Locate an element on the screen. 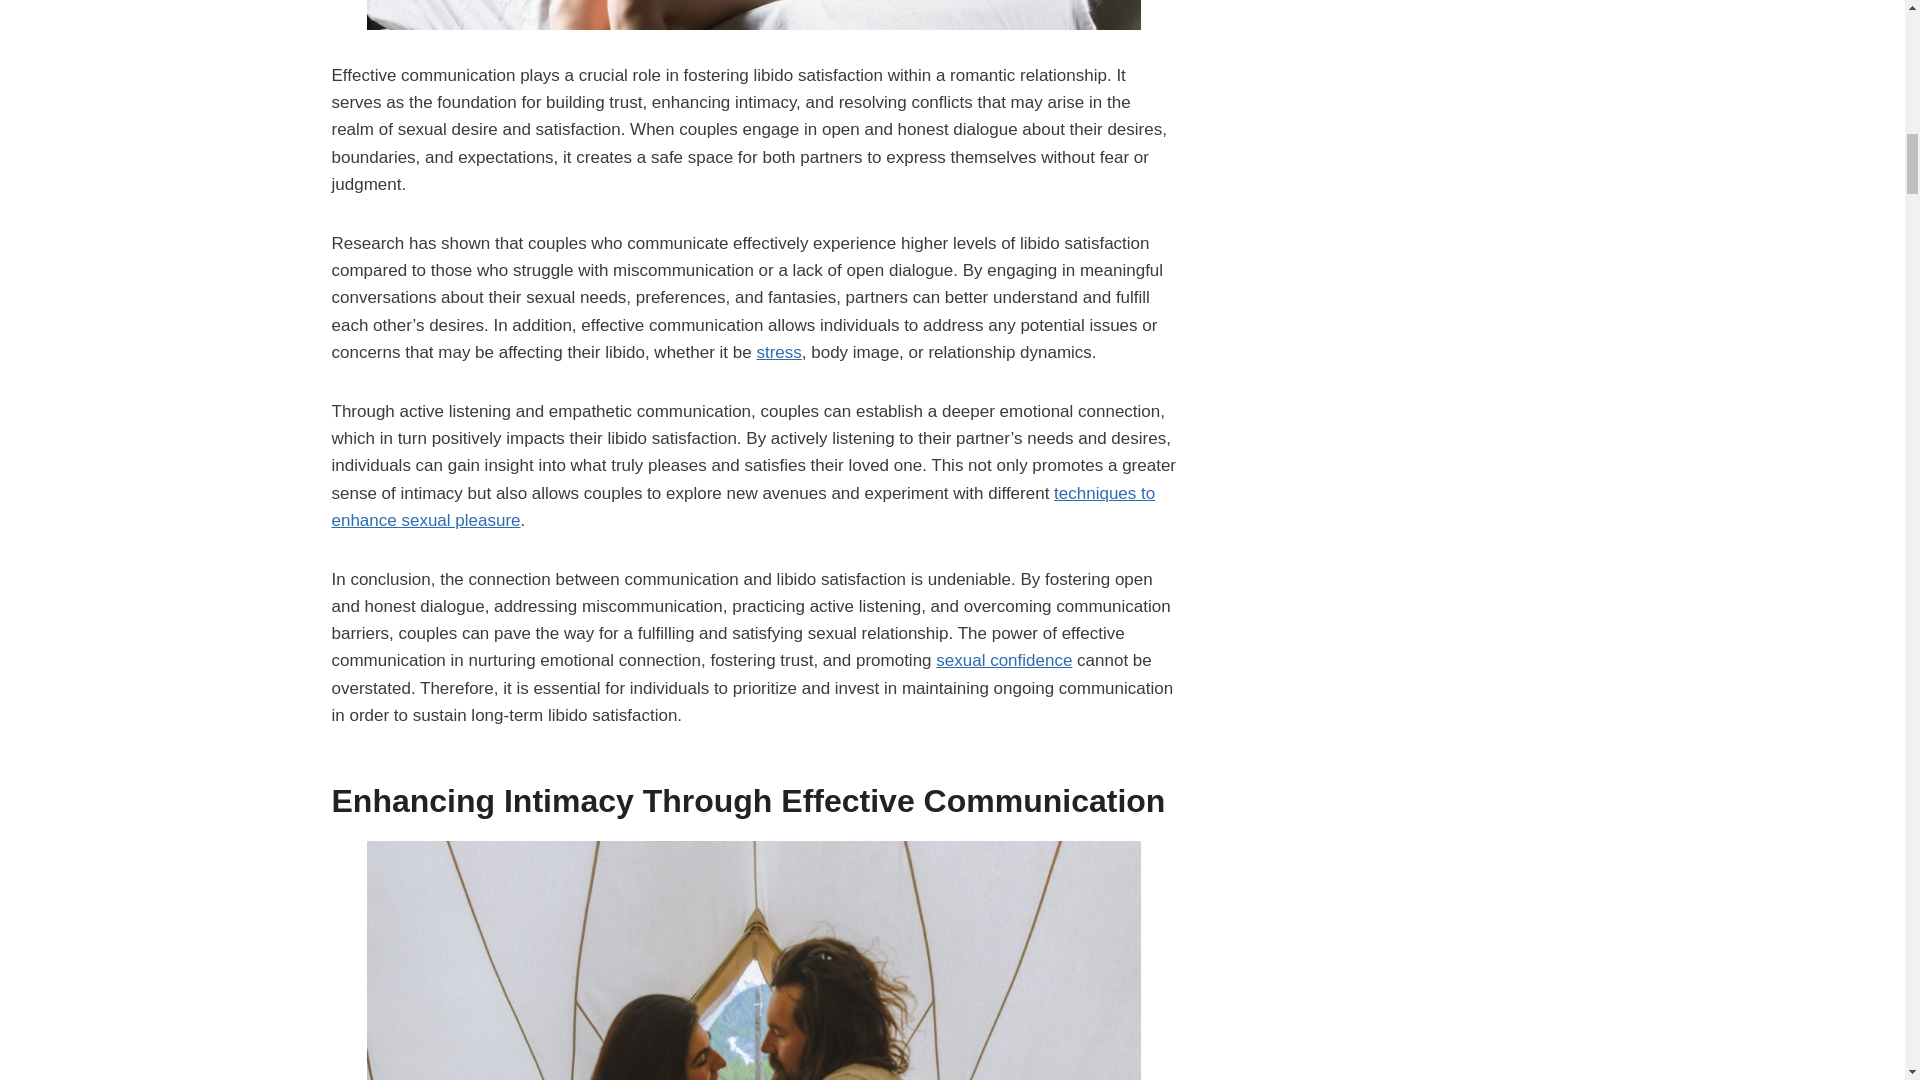 This screenshot has height=1080, width=1920. techniques to enhance sexual pleasure is located at coordinates (744, 506).